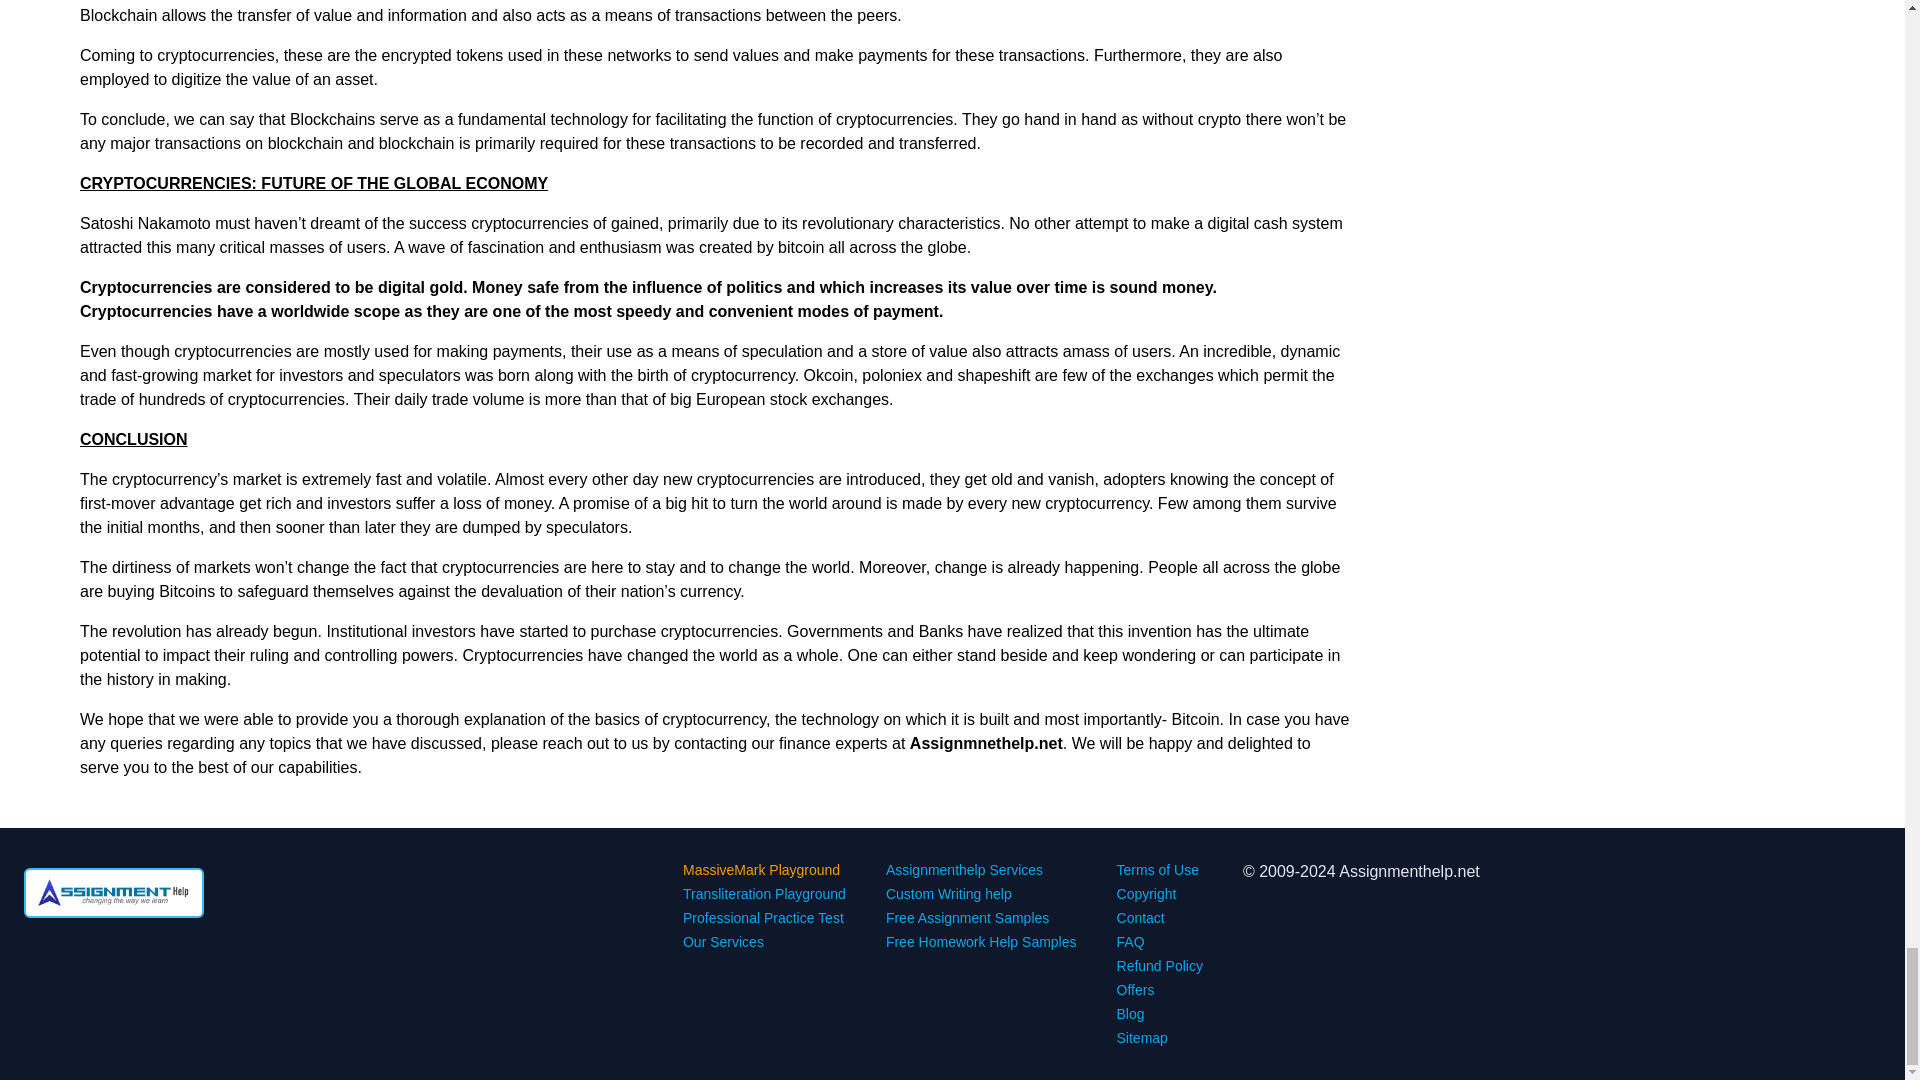 The height and width of the screenshot is (1080, 1920). What do you see at coordinates (948, 893) in the screenshot?
I see `Custom Writing help` at bounding box center [948, 893].